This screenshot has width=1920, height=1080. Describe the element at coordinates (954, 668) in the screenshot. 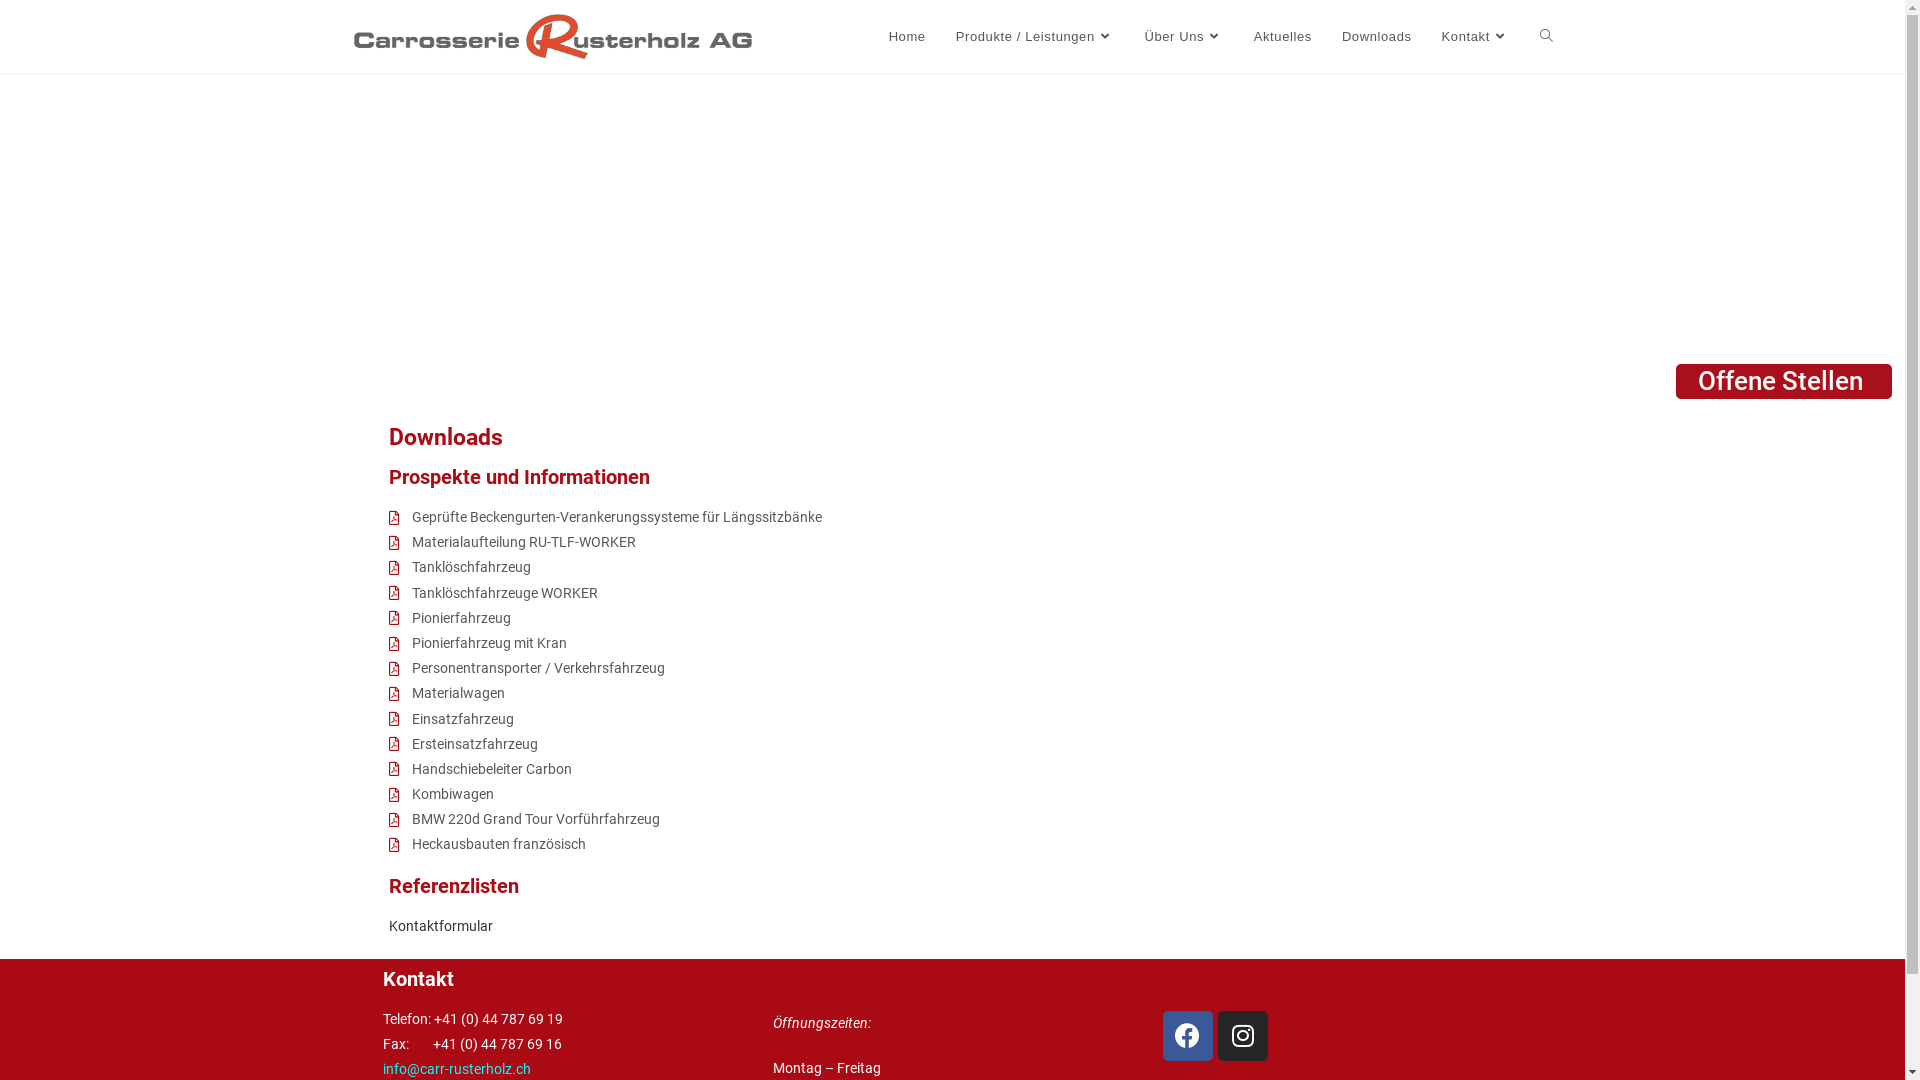

I see `Personentransporter / Verkehrsfahrzeug` at that location.